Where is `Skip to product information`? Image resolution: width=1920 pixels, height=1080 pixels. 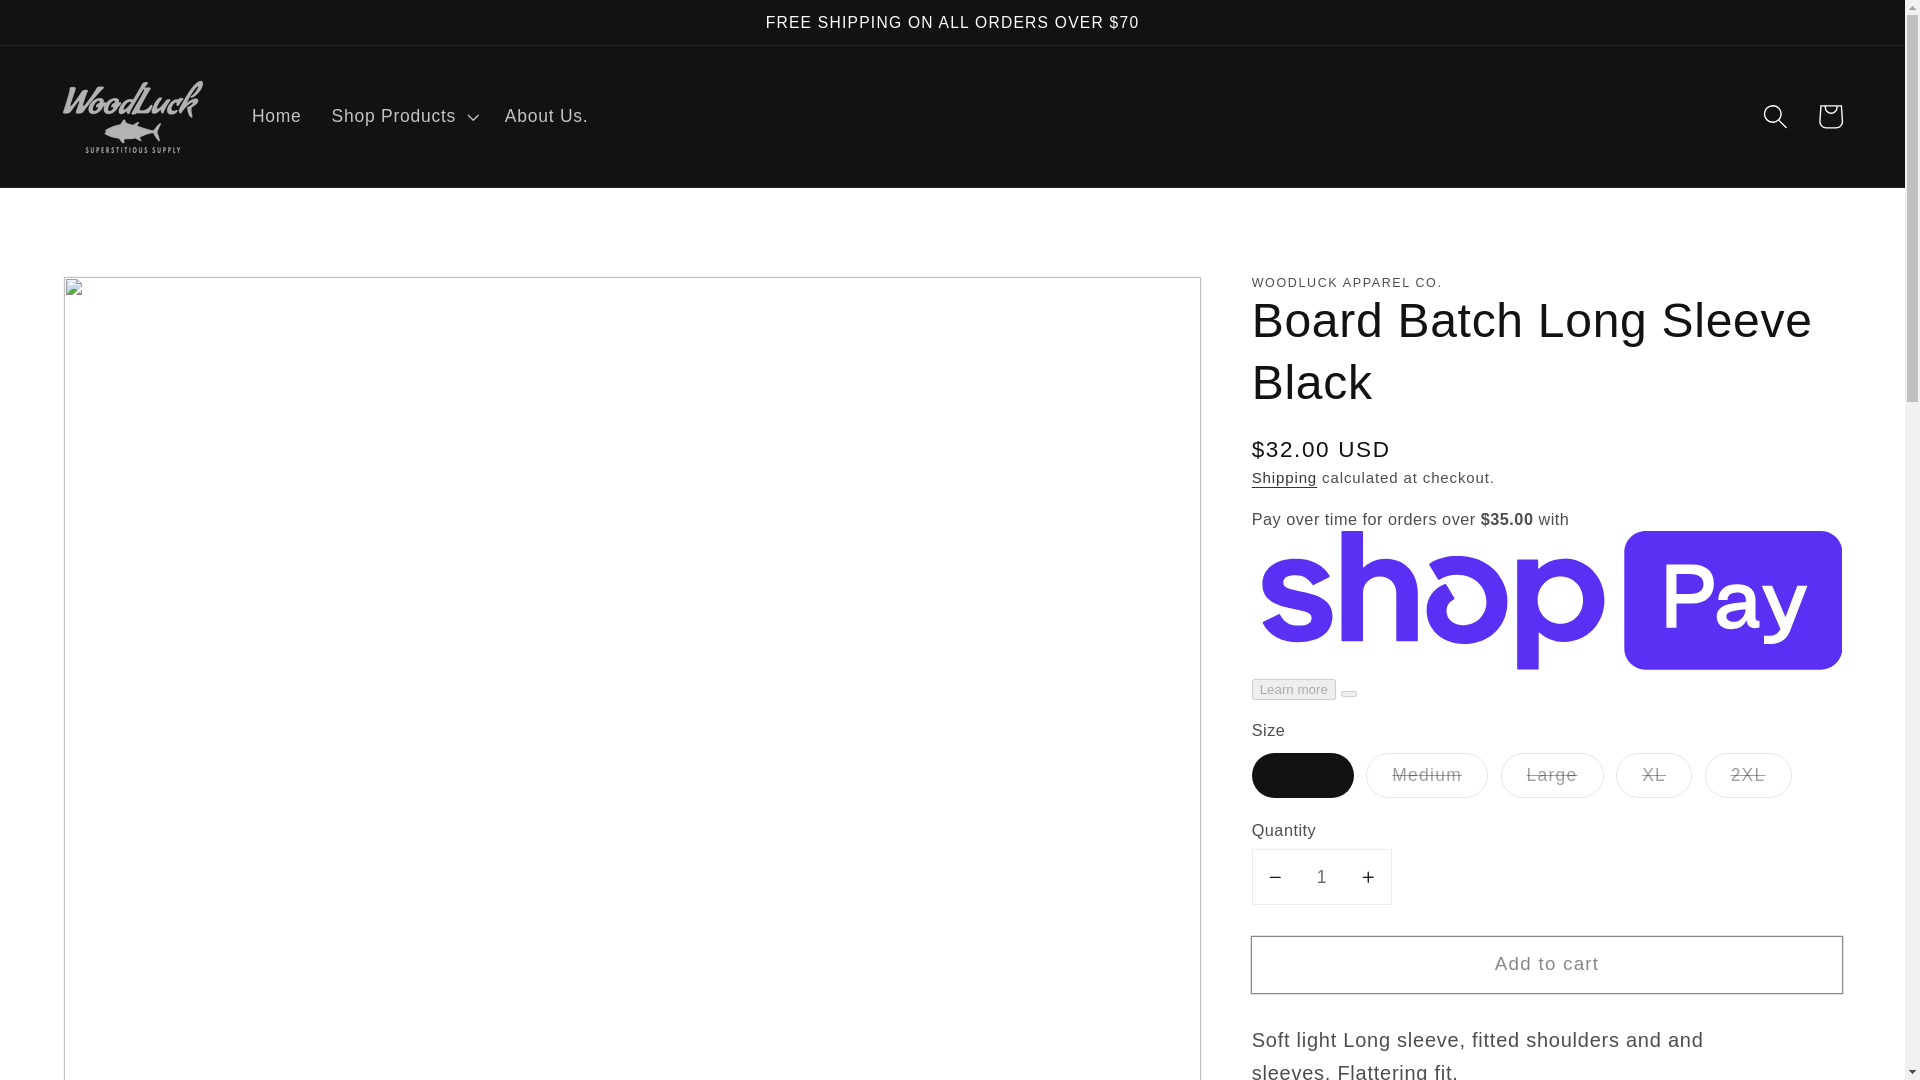 Skip to product information is located at coordinates (136, 302).